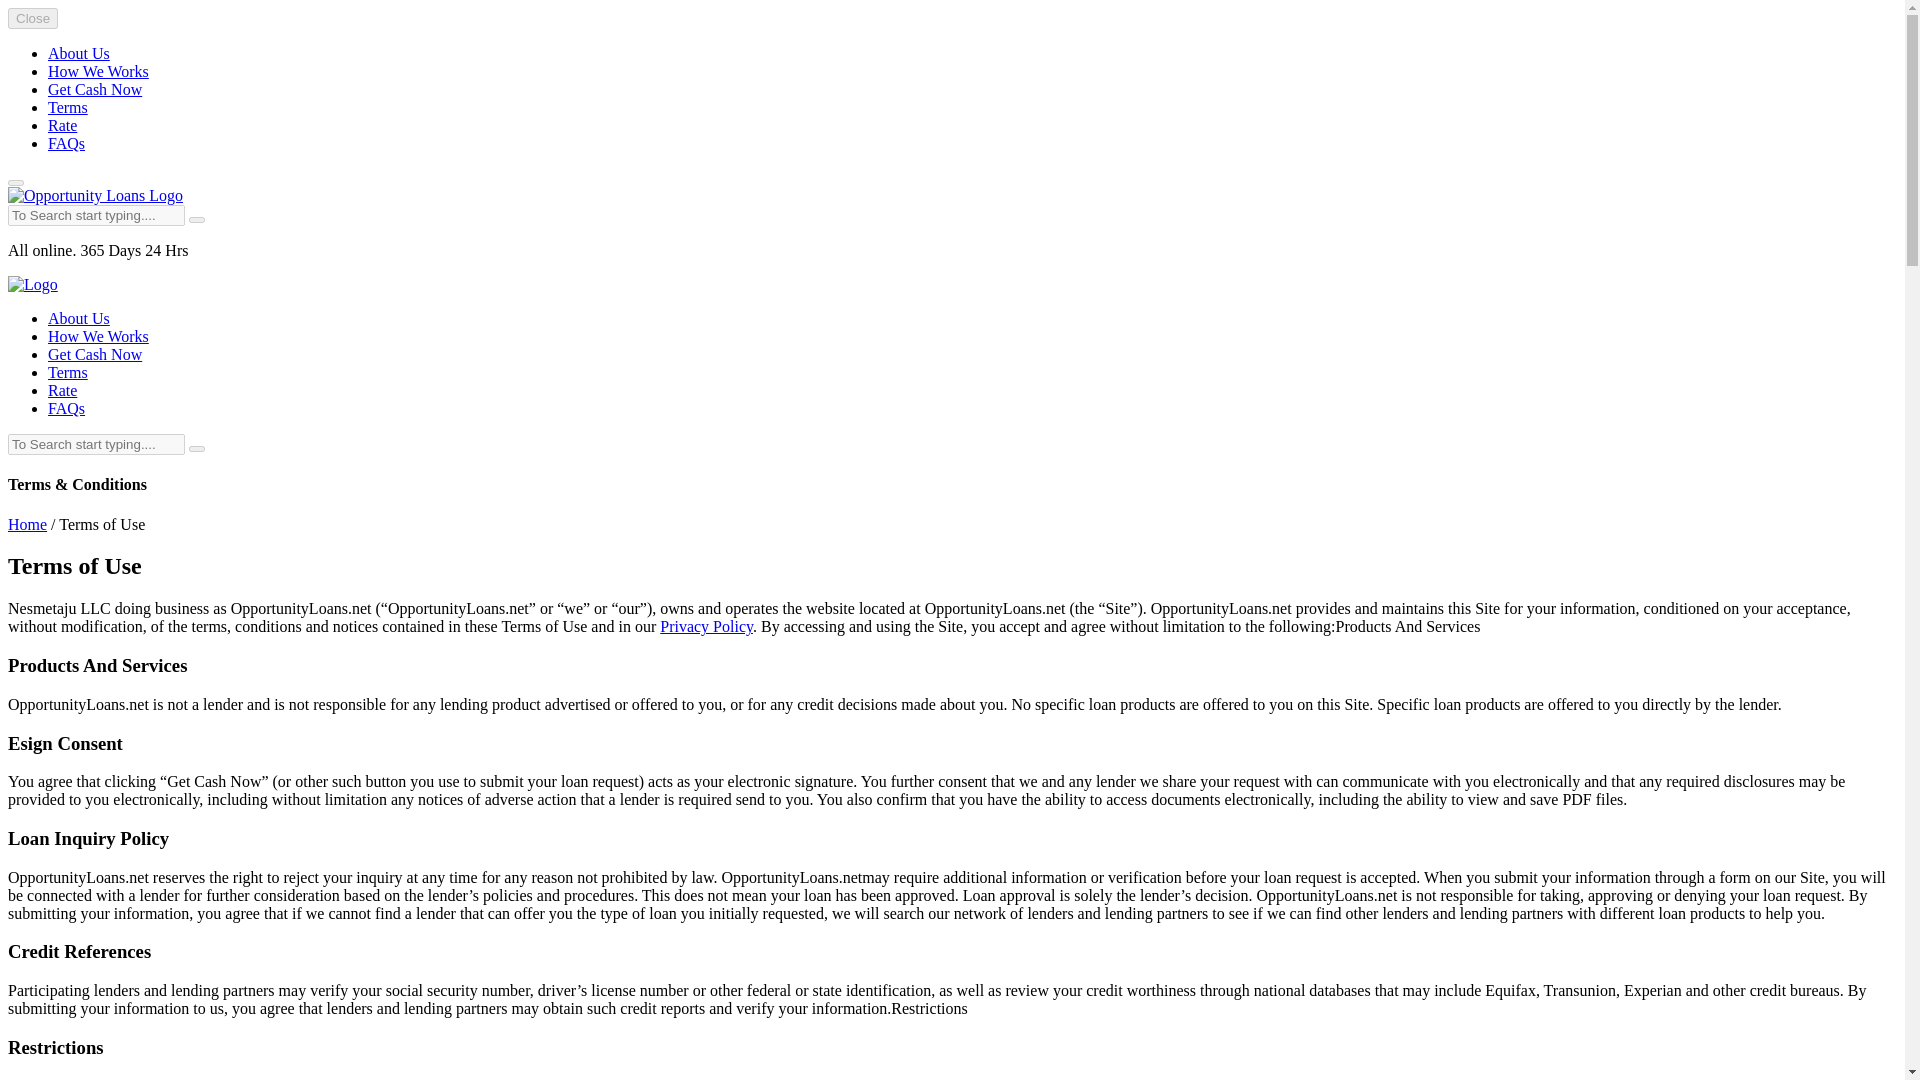 The width and height of the screenshot is (1920, 1080). What do you see at coordinates (78, 53) in the screenshot?
I see `About Us` at bounding box center [78, 53].